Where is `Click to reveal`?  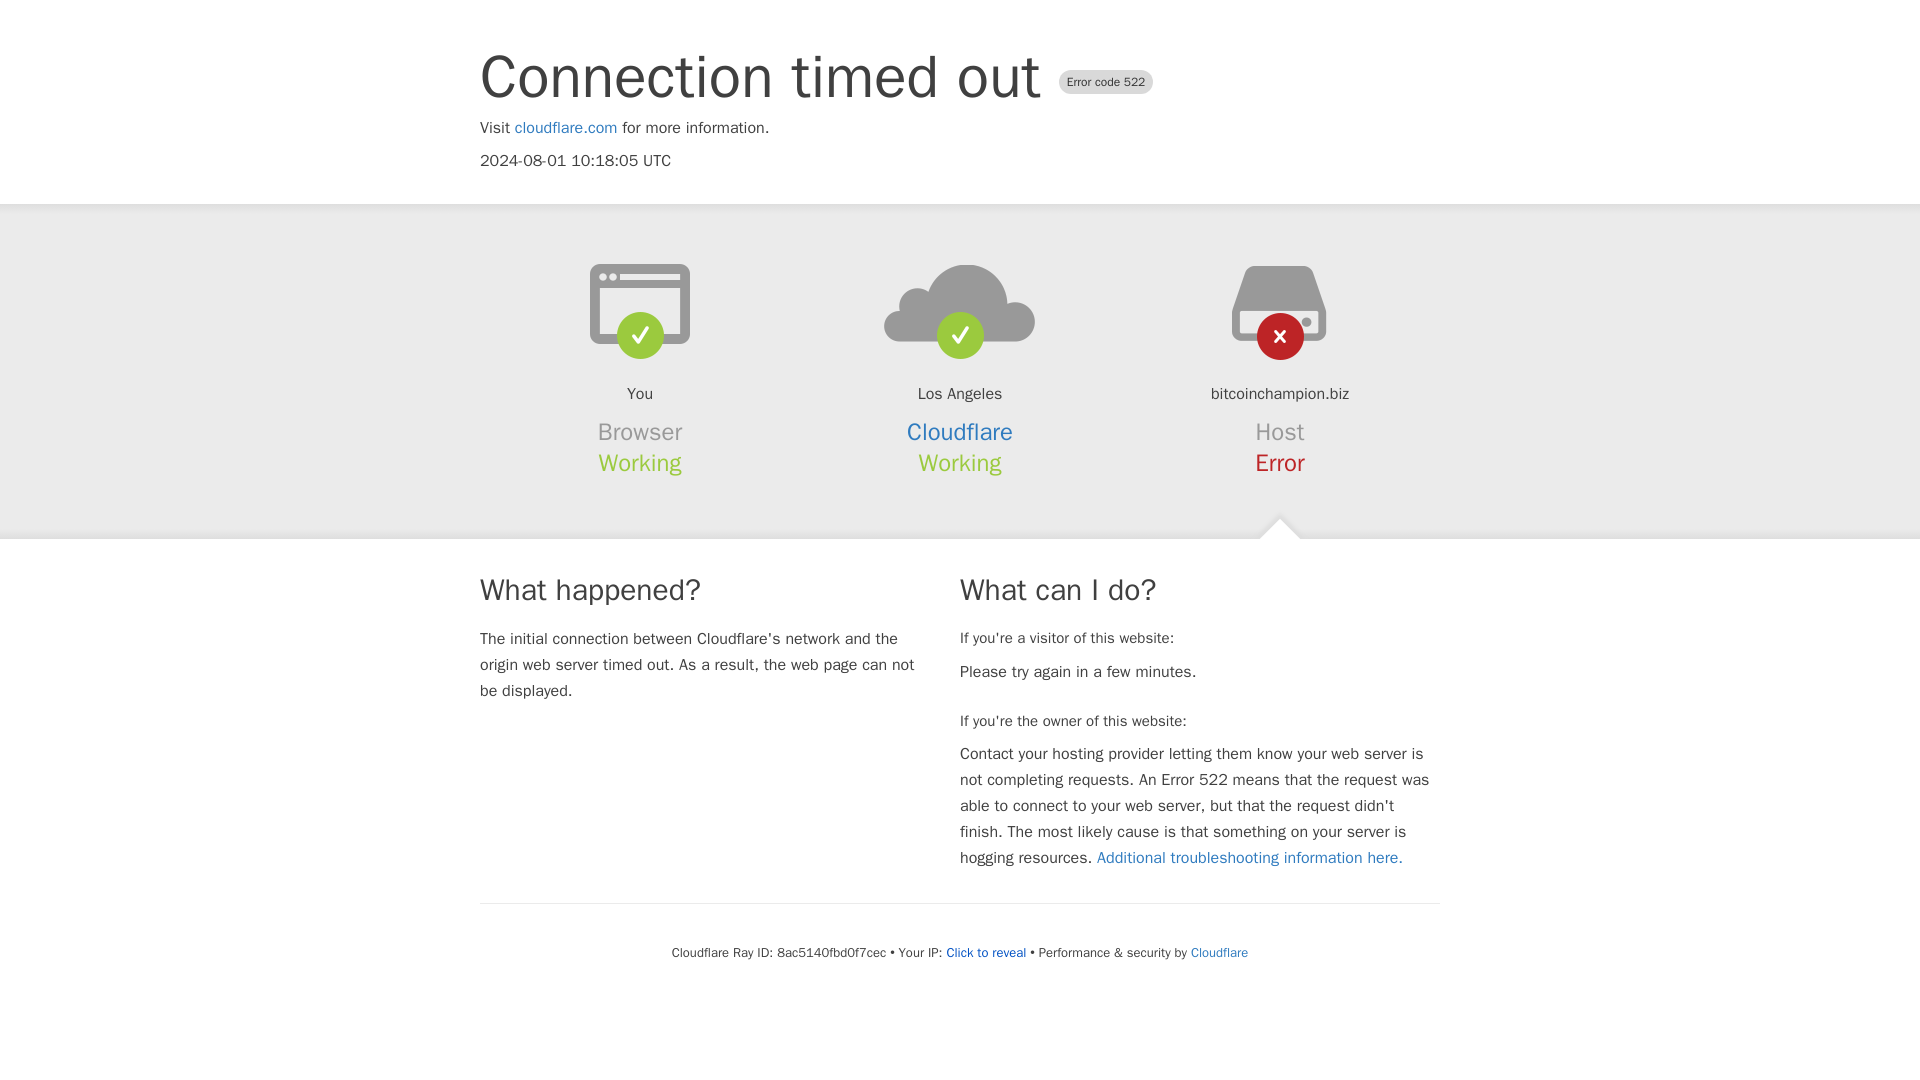 Click to reveal is located at coordinates (986, 952).